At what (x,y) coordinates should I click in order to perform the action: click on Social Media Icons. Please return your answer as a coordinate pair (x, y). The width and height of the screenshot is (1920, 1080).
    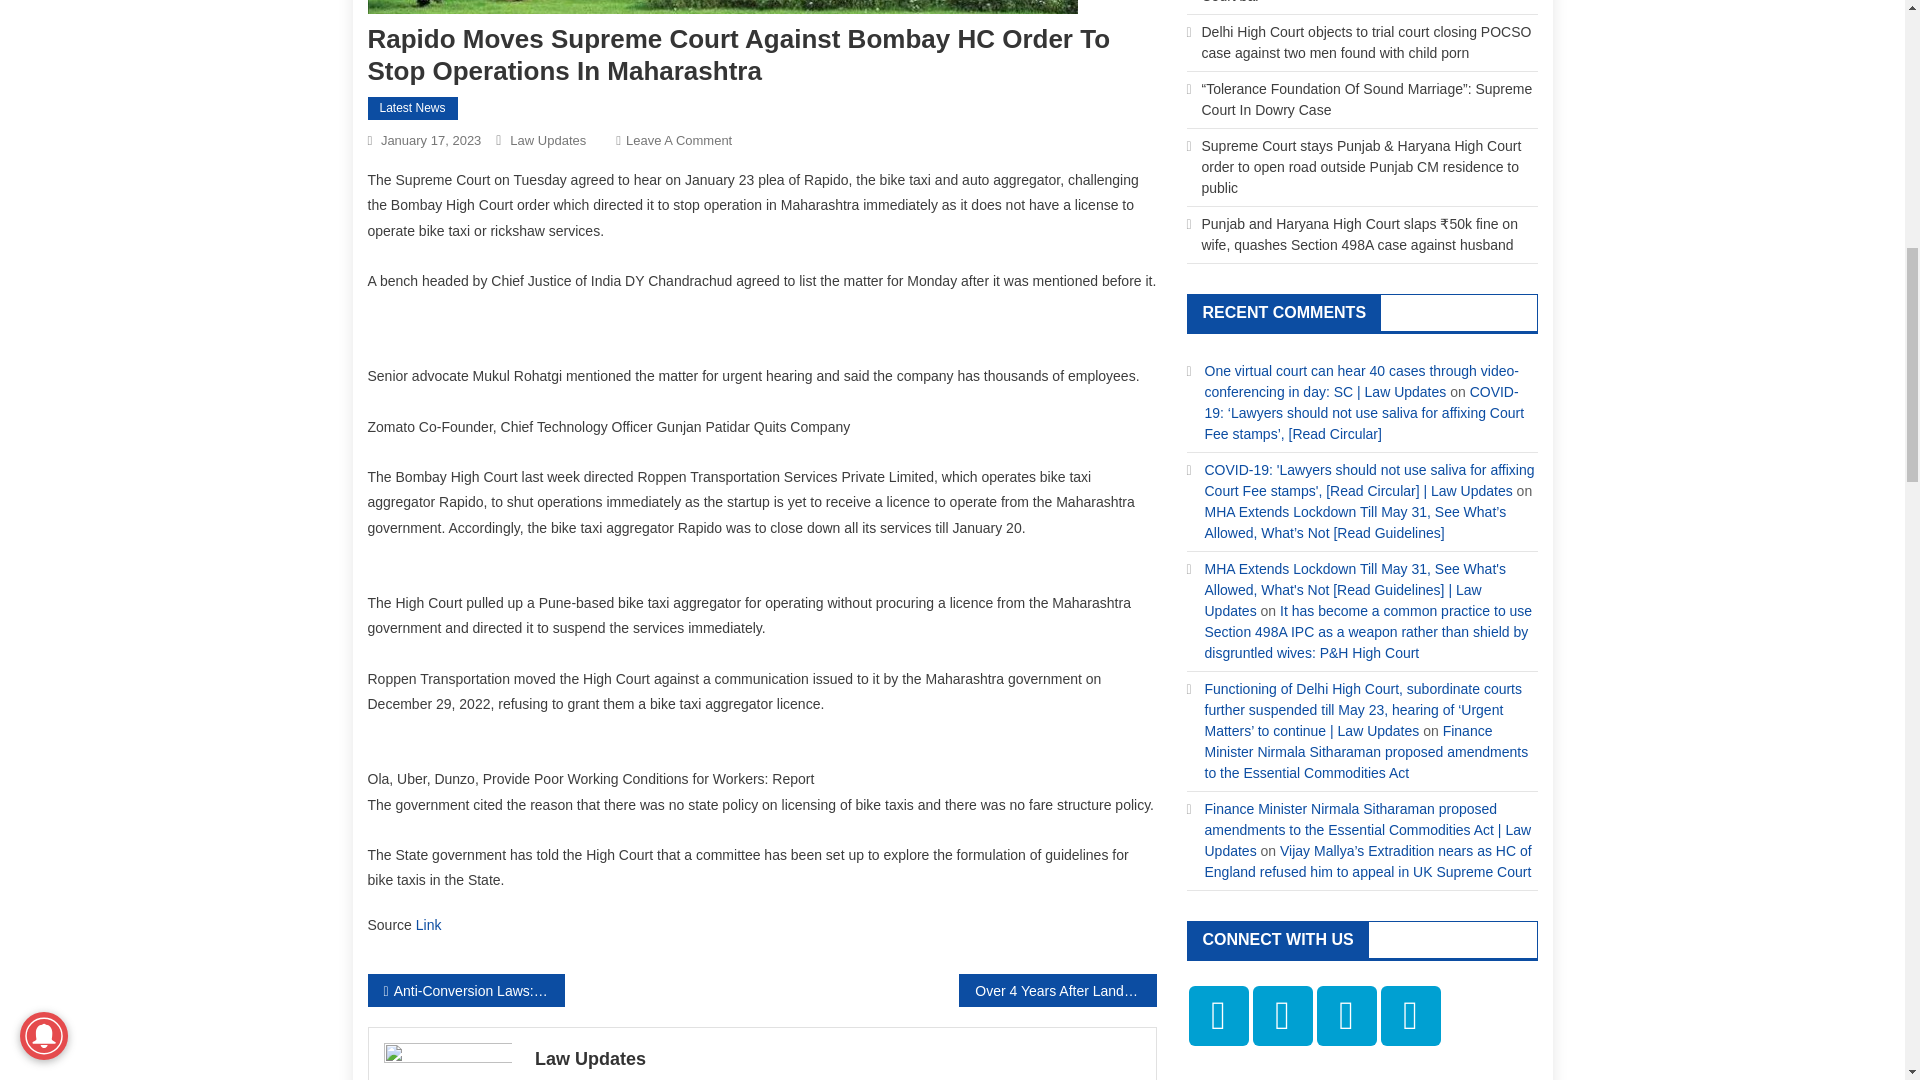
    Looking at the image, I should click on (1410, 1016).